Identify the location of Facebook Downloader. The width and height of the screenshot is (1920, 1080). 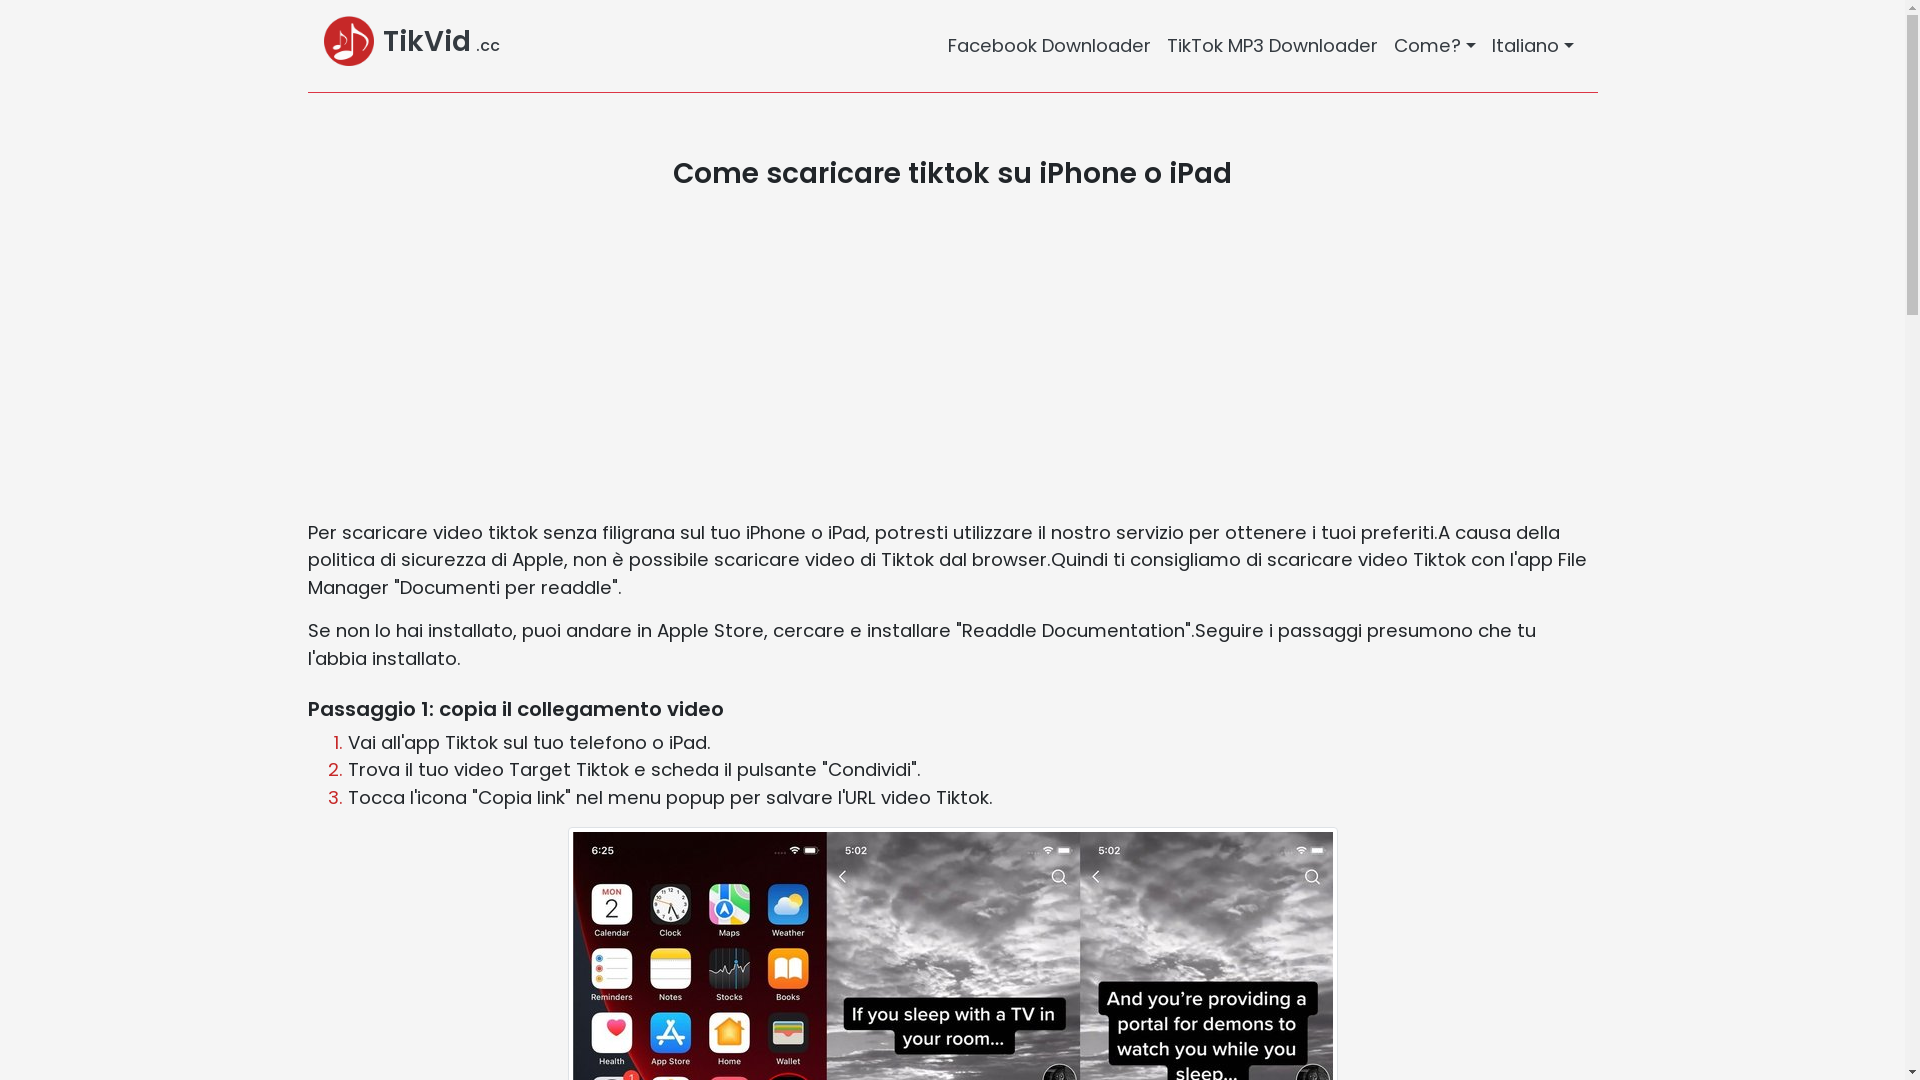
(1050, 46).